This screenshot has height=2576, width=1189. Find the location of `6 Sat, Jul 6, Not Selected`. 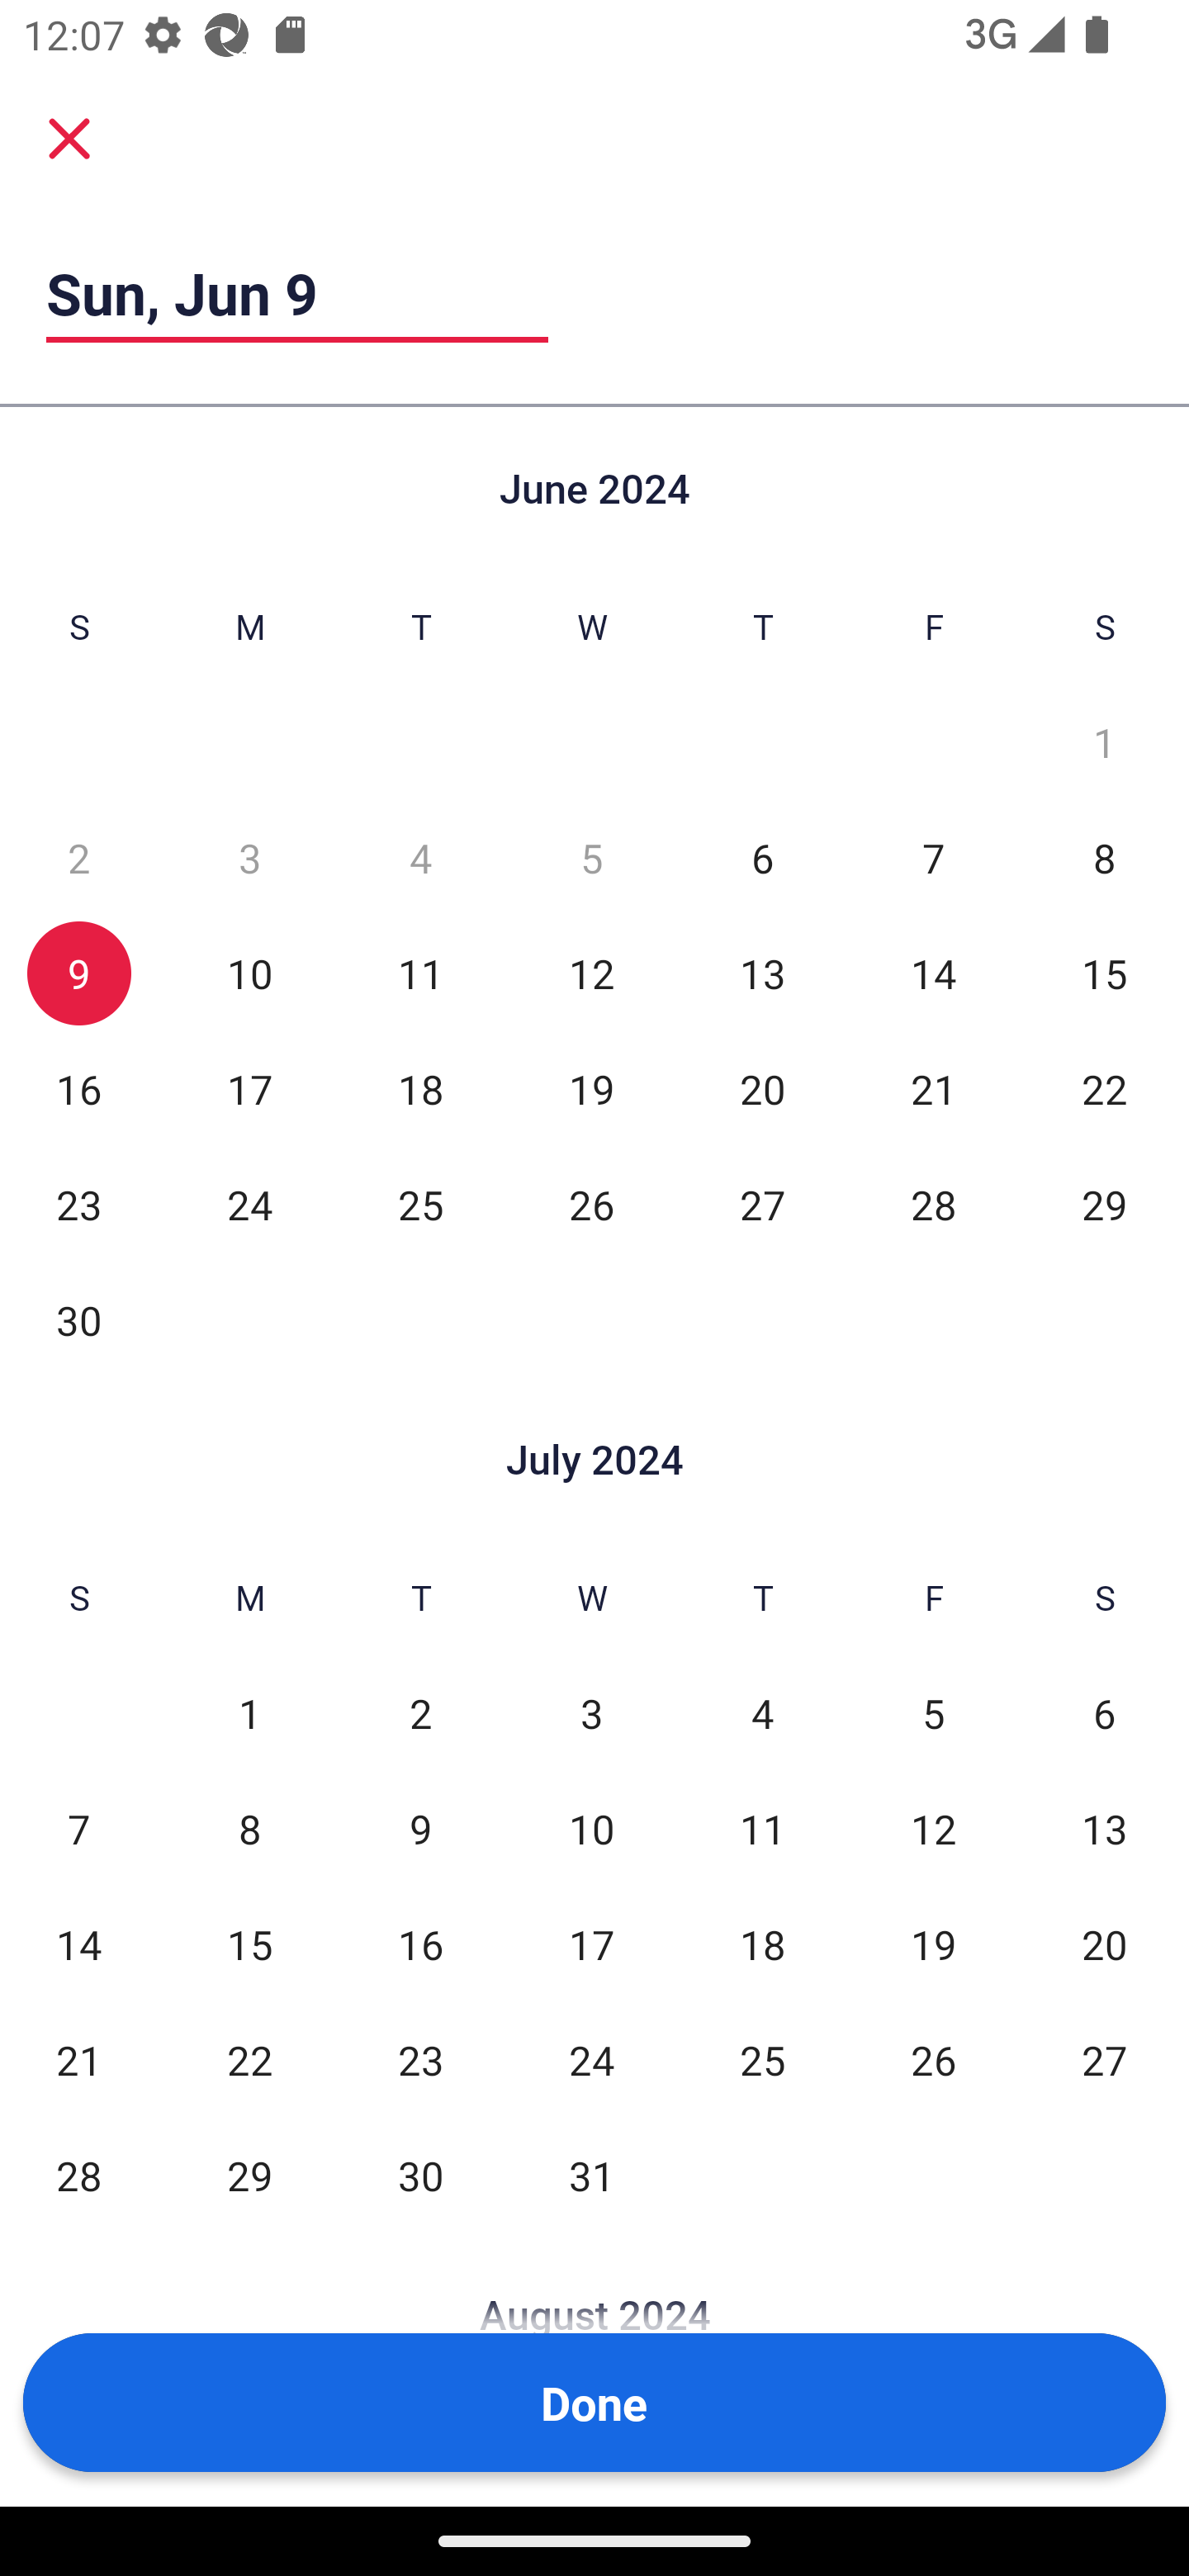

6 Sat, Jul 6, Not Selected is located at coordinates (1105, 1714).